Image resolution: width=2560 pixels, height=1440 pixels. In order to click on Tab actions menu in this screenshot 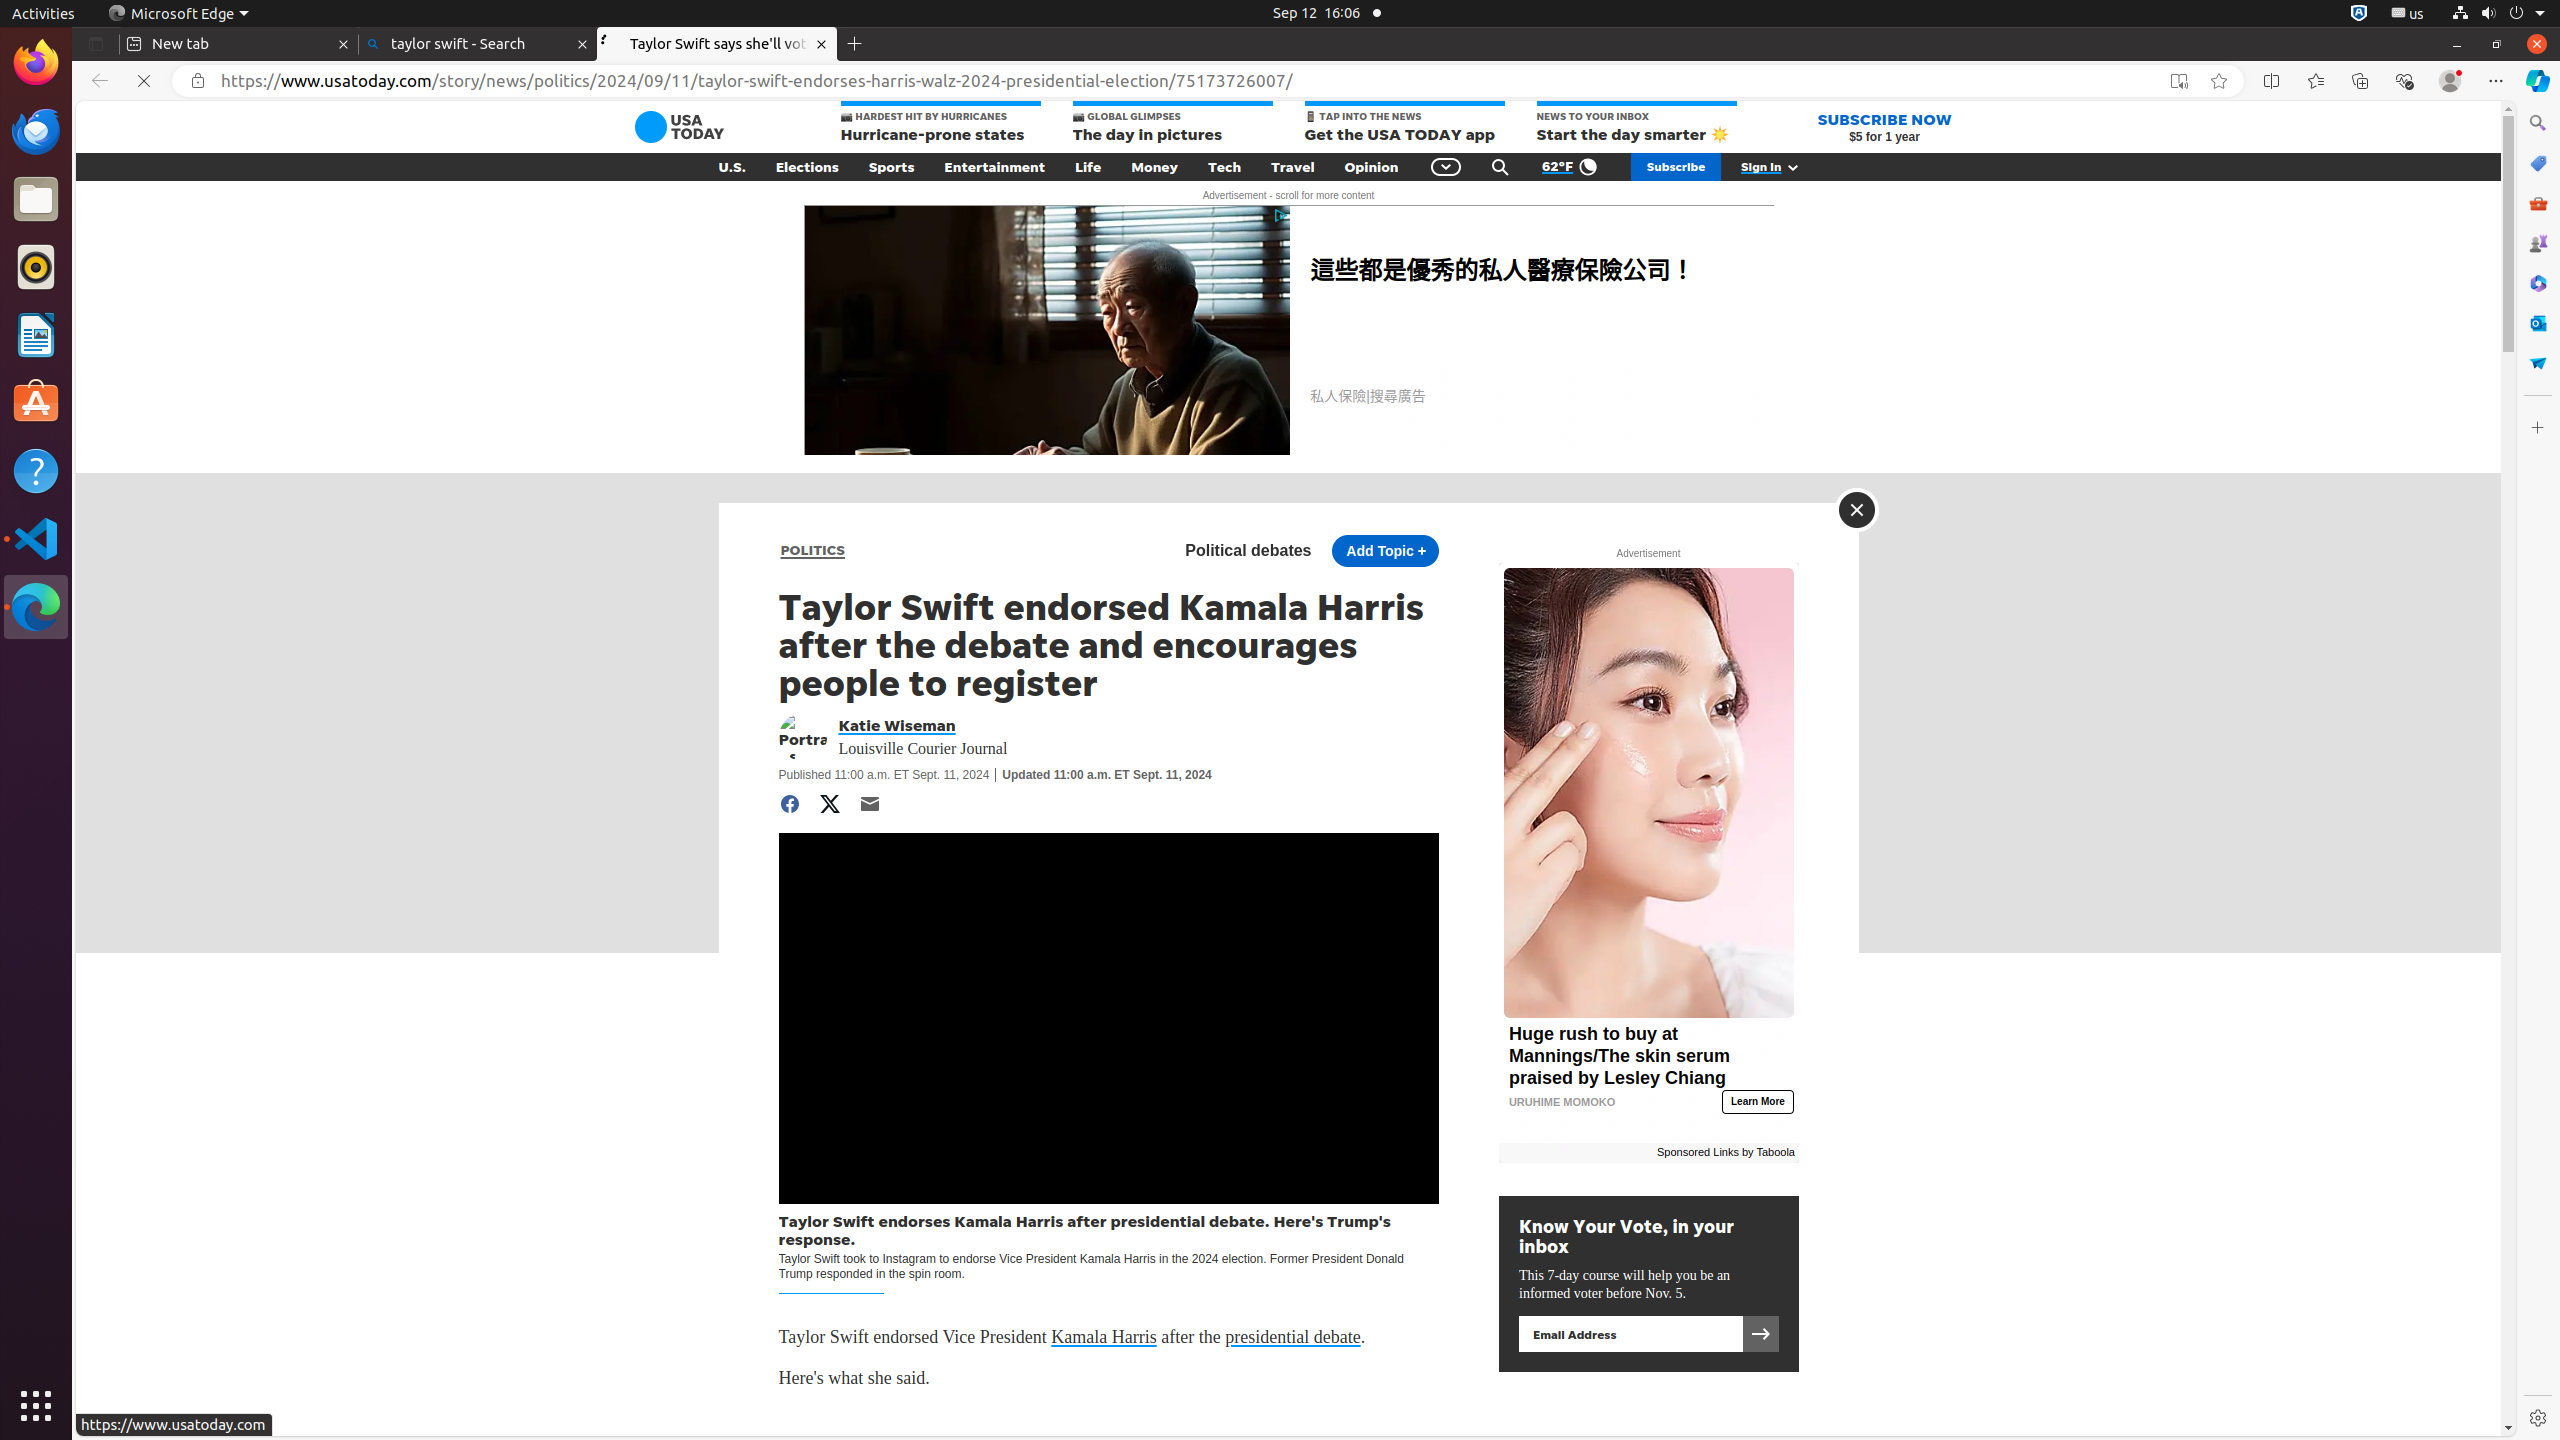, I will do `click(96, 44)`.